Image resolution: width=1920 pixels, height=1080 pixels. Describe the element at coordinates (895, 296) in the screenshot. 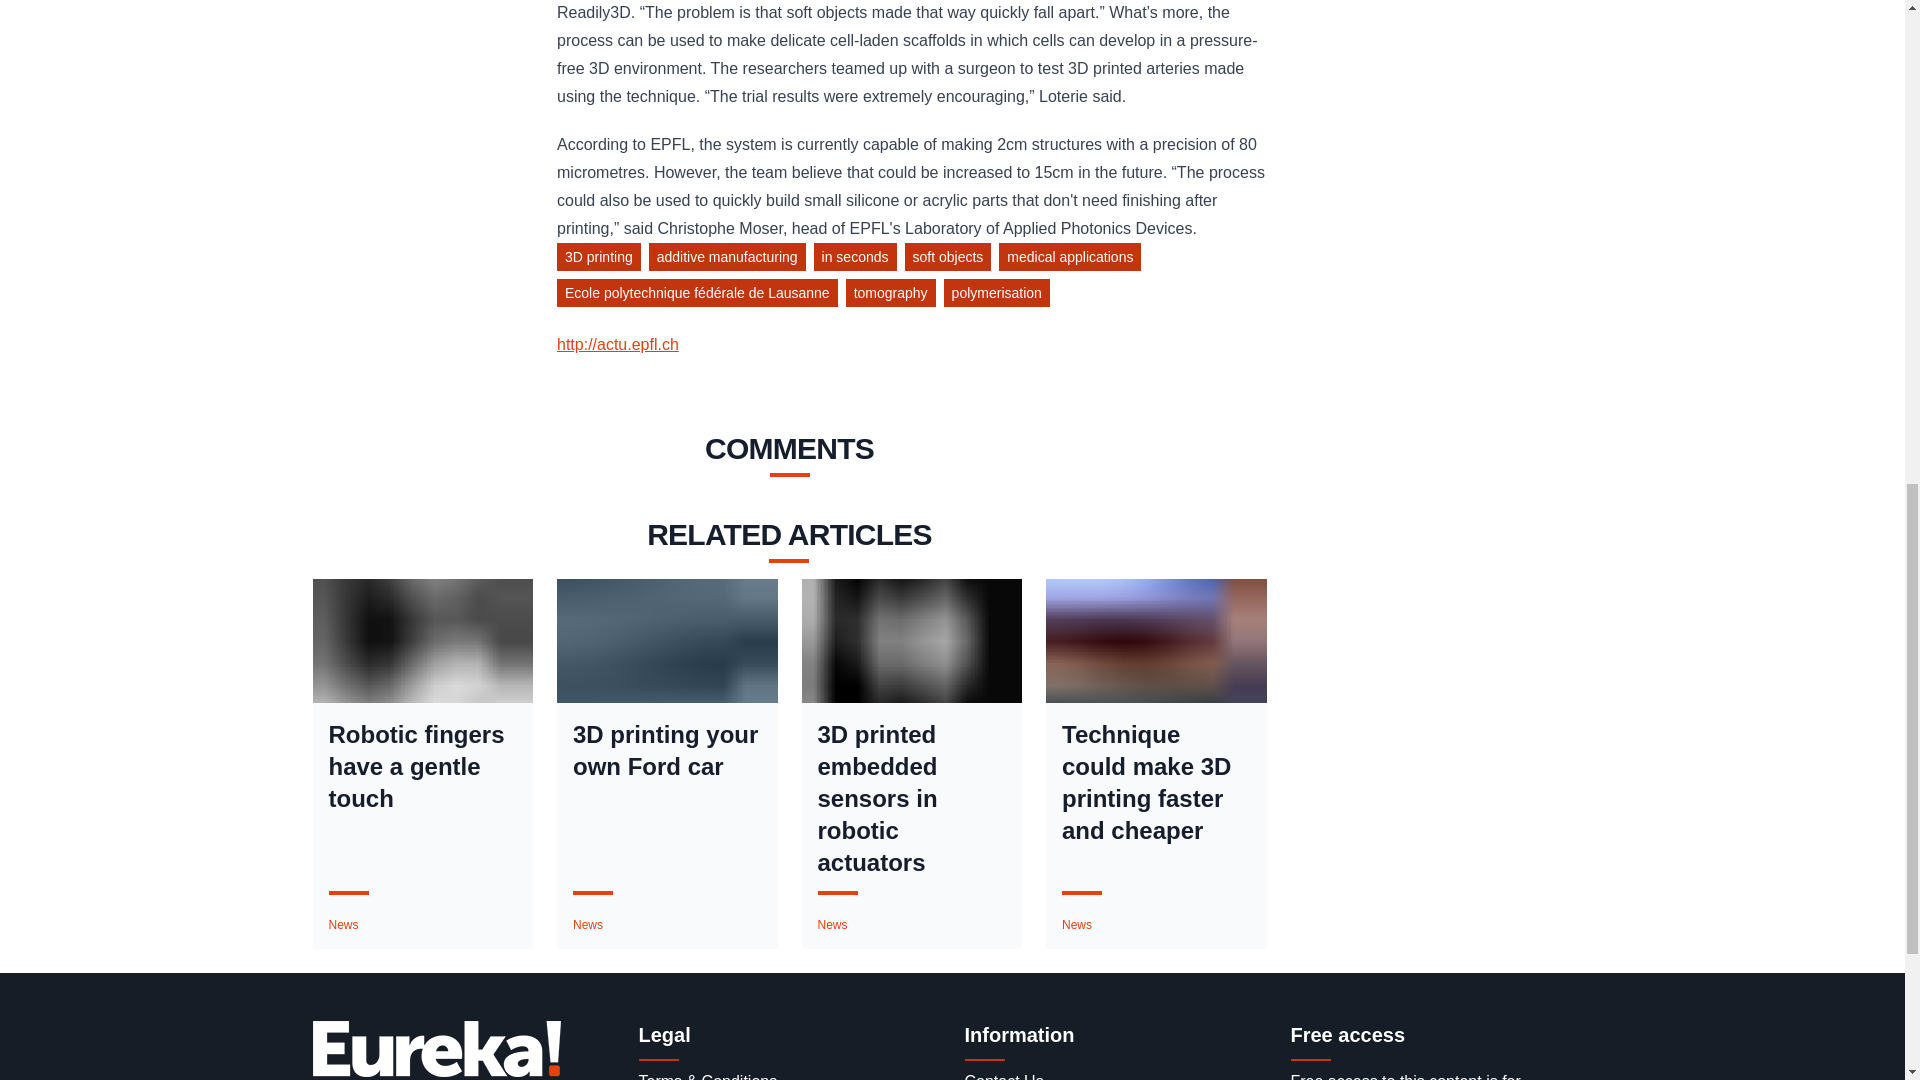

I see `tomography` at that location.